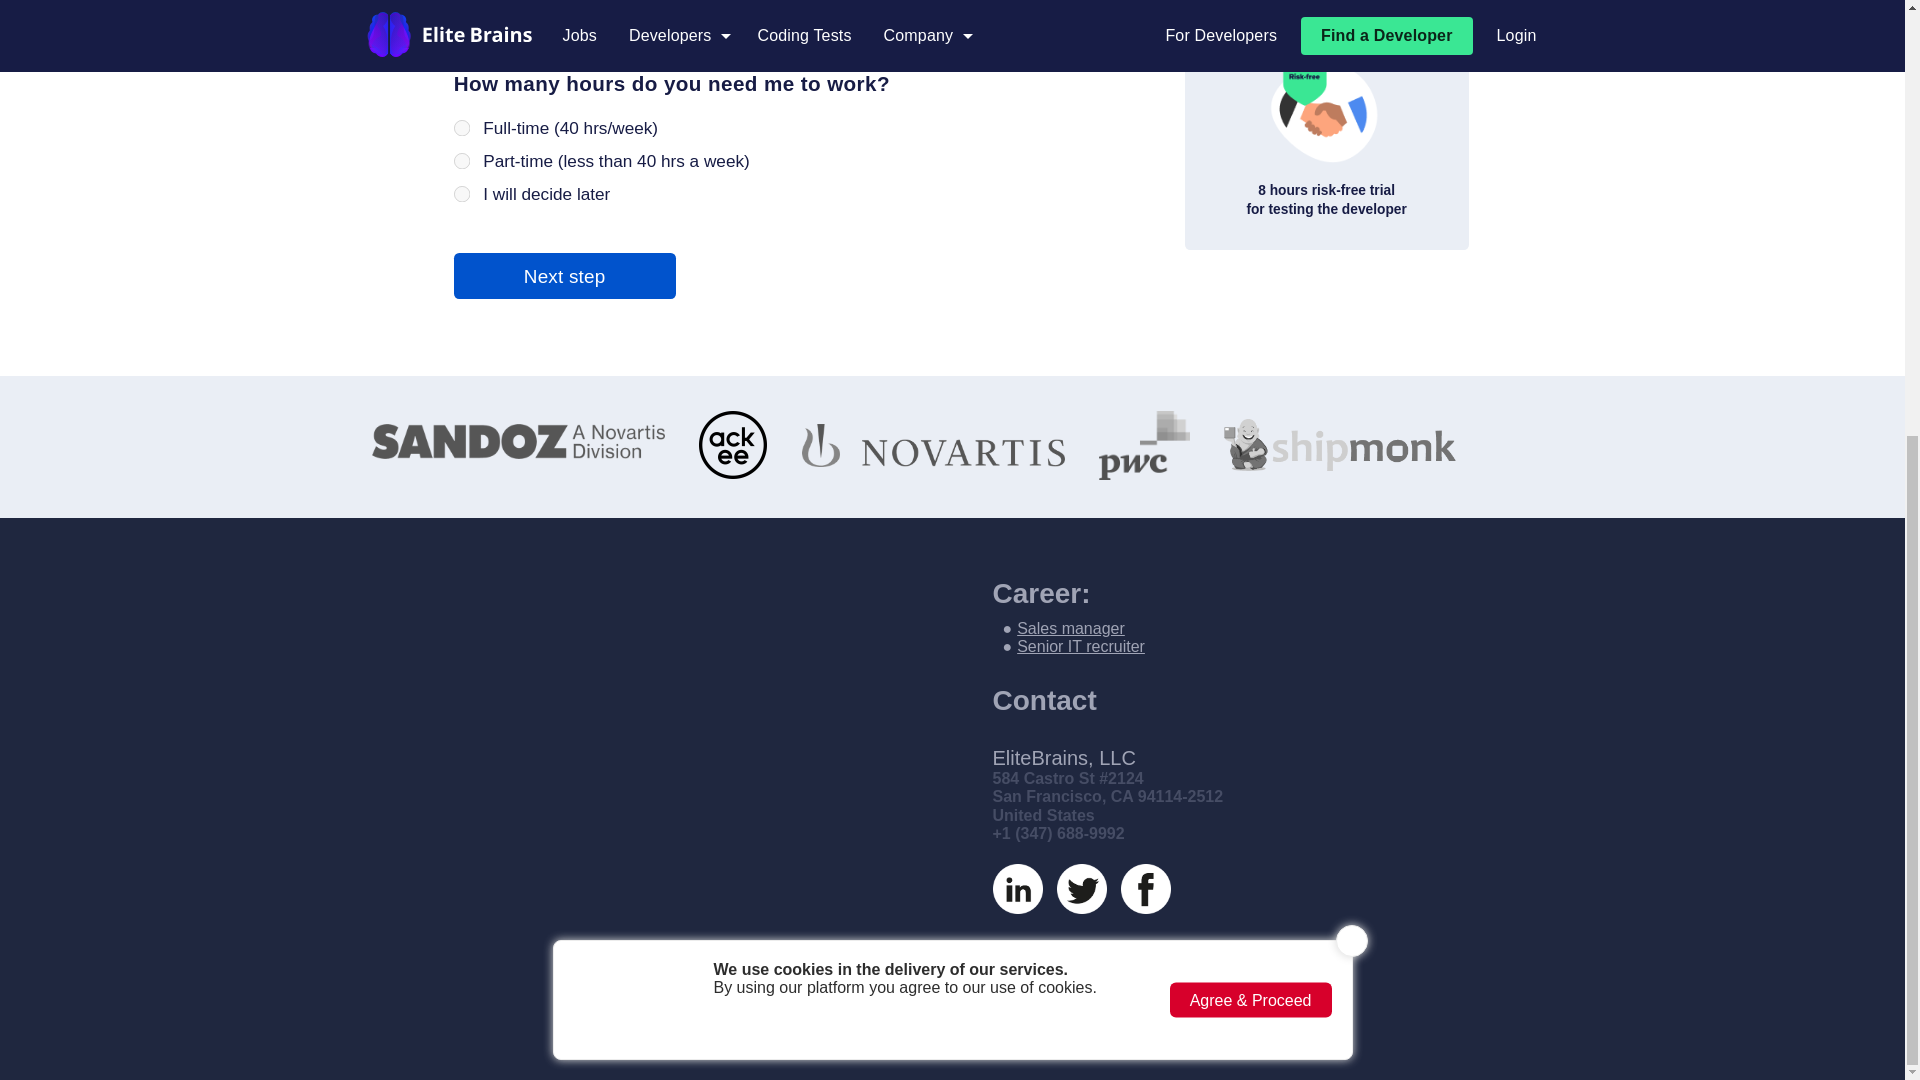 This screenshot has width=1920, height=1080. What do you see at coordinates (538, 50) in the screenshot?
I see `less than 1 month` at bounding box center [538, 50].